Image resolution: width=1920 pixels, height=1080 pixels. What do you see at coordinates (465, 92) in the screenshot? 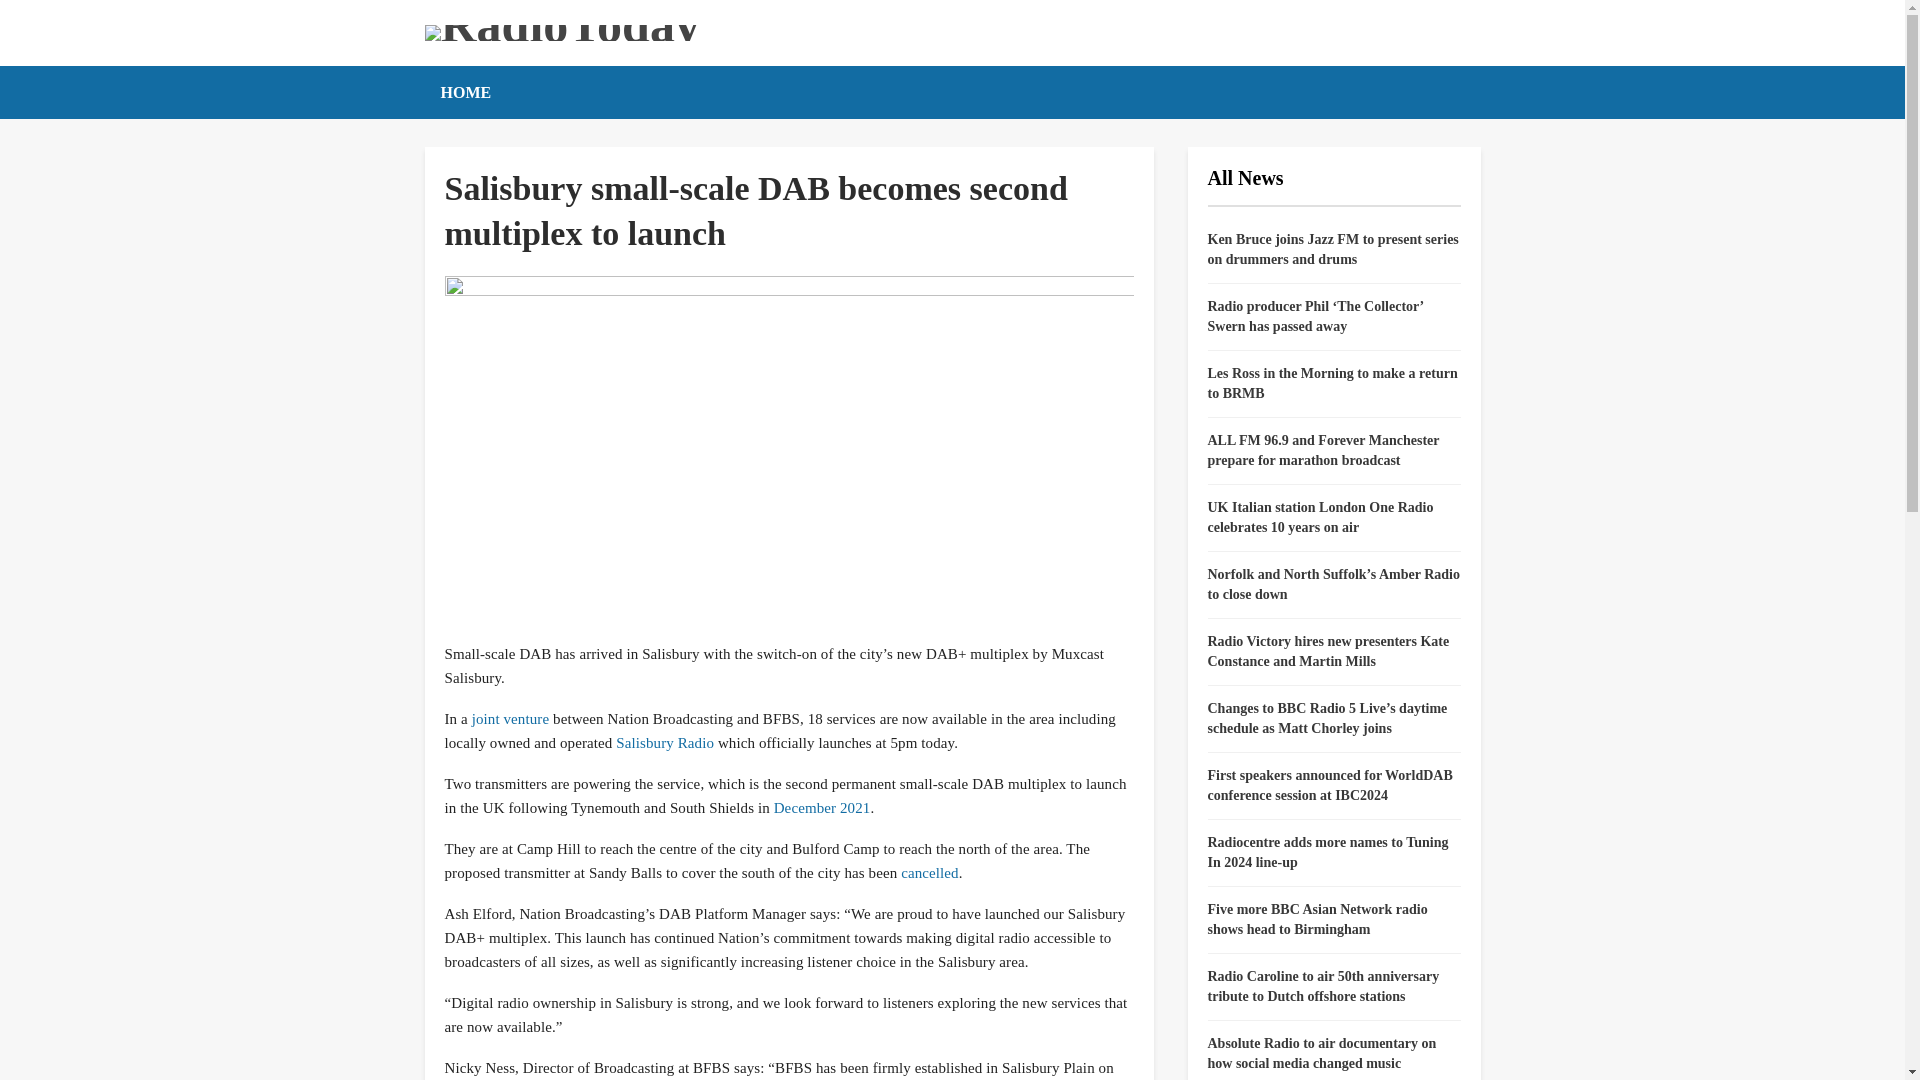
I see `HOME` at bounding box center [465, 92].